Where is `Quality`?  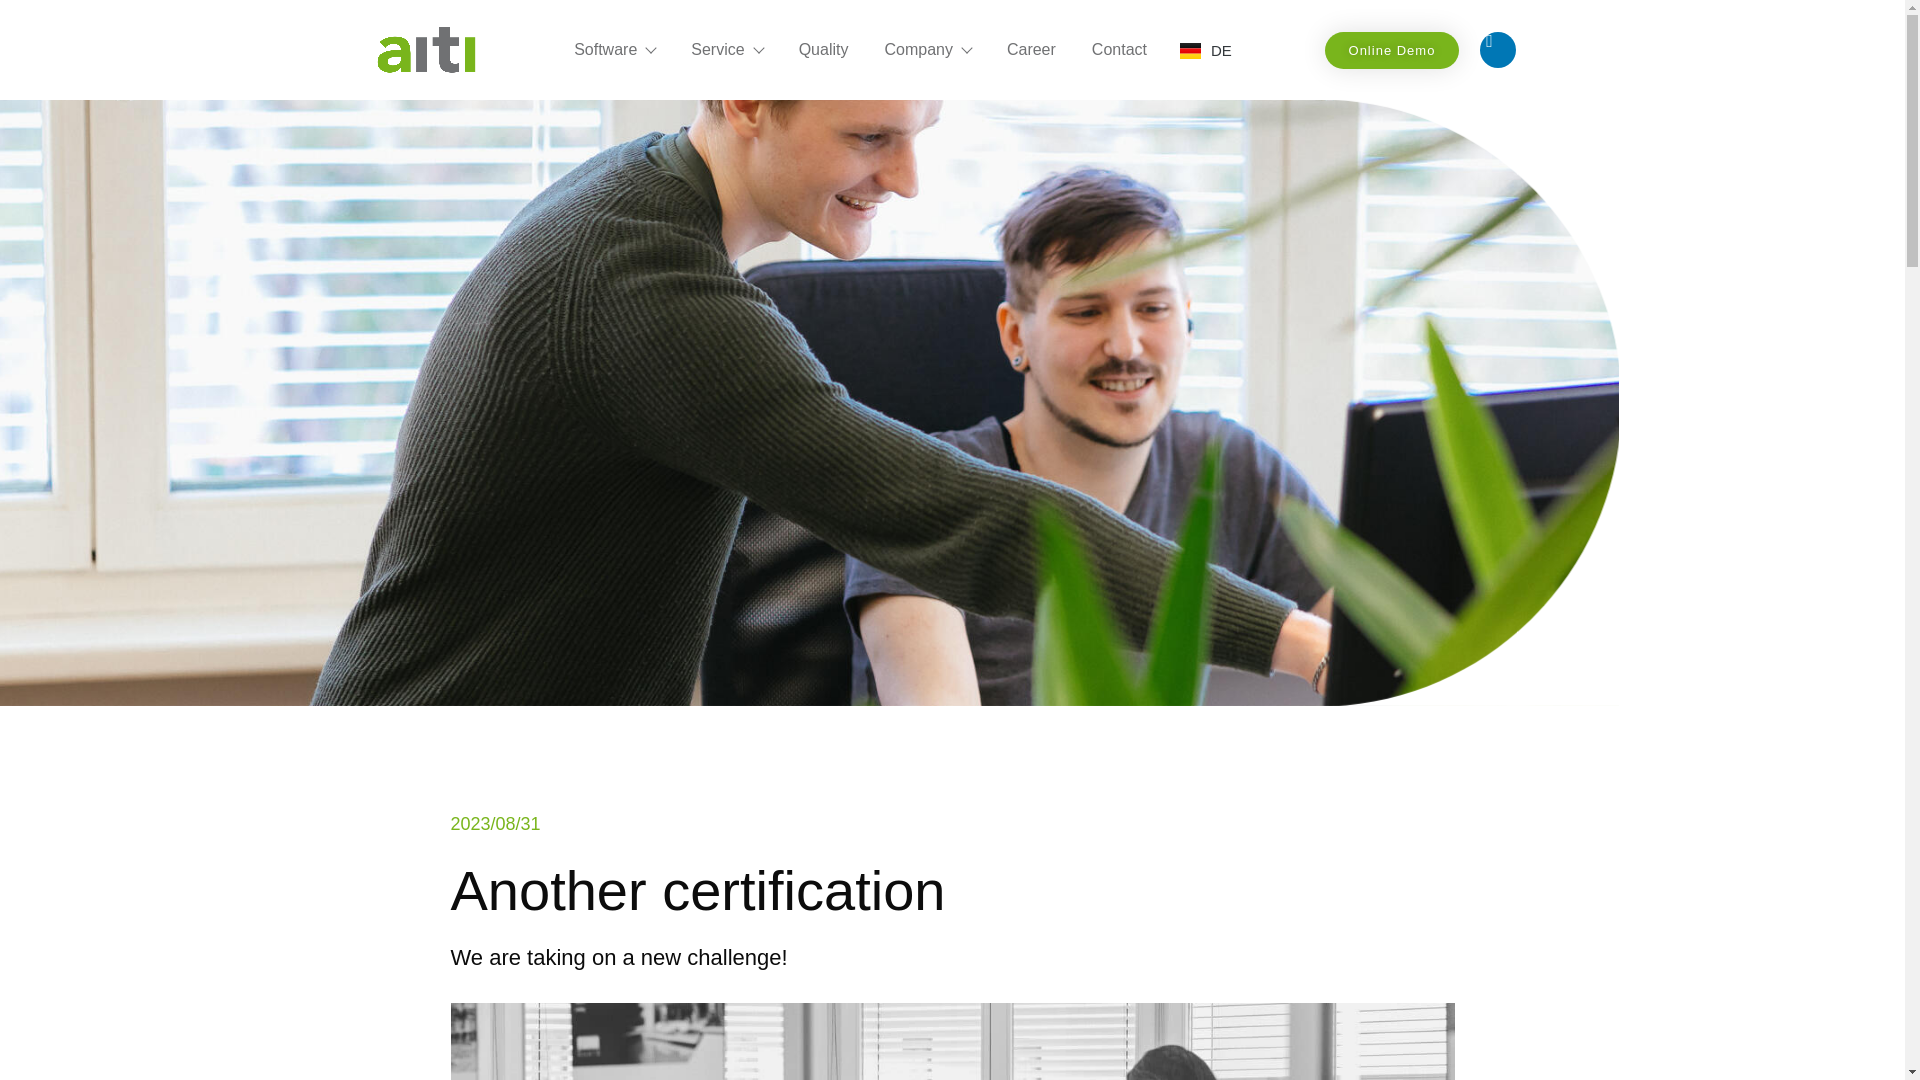
Quality is located at coordinates (824, 49).